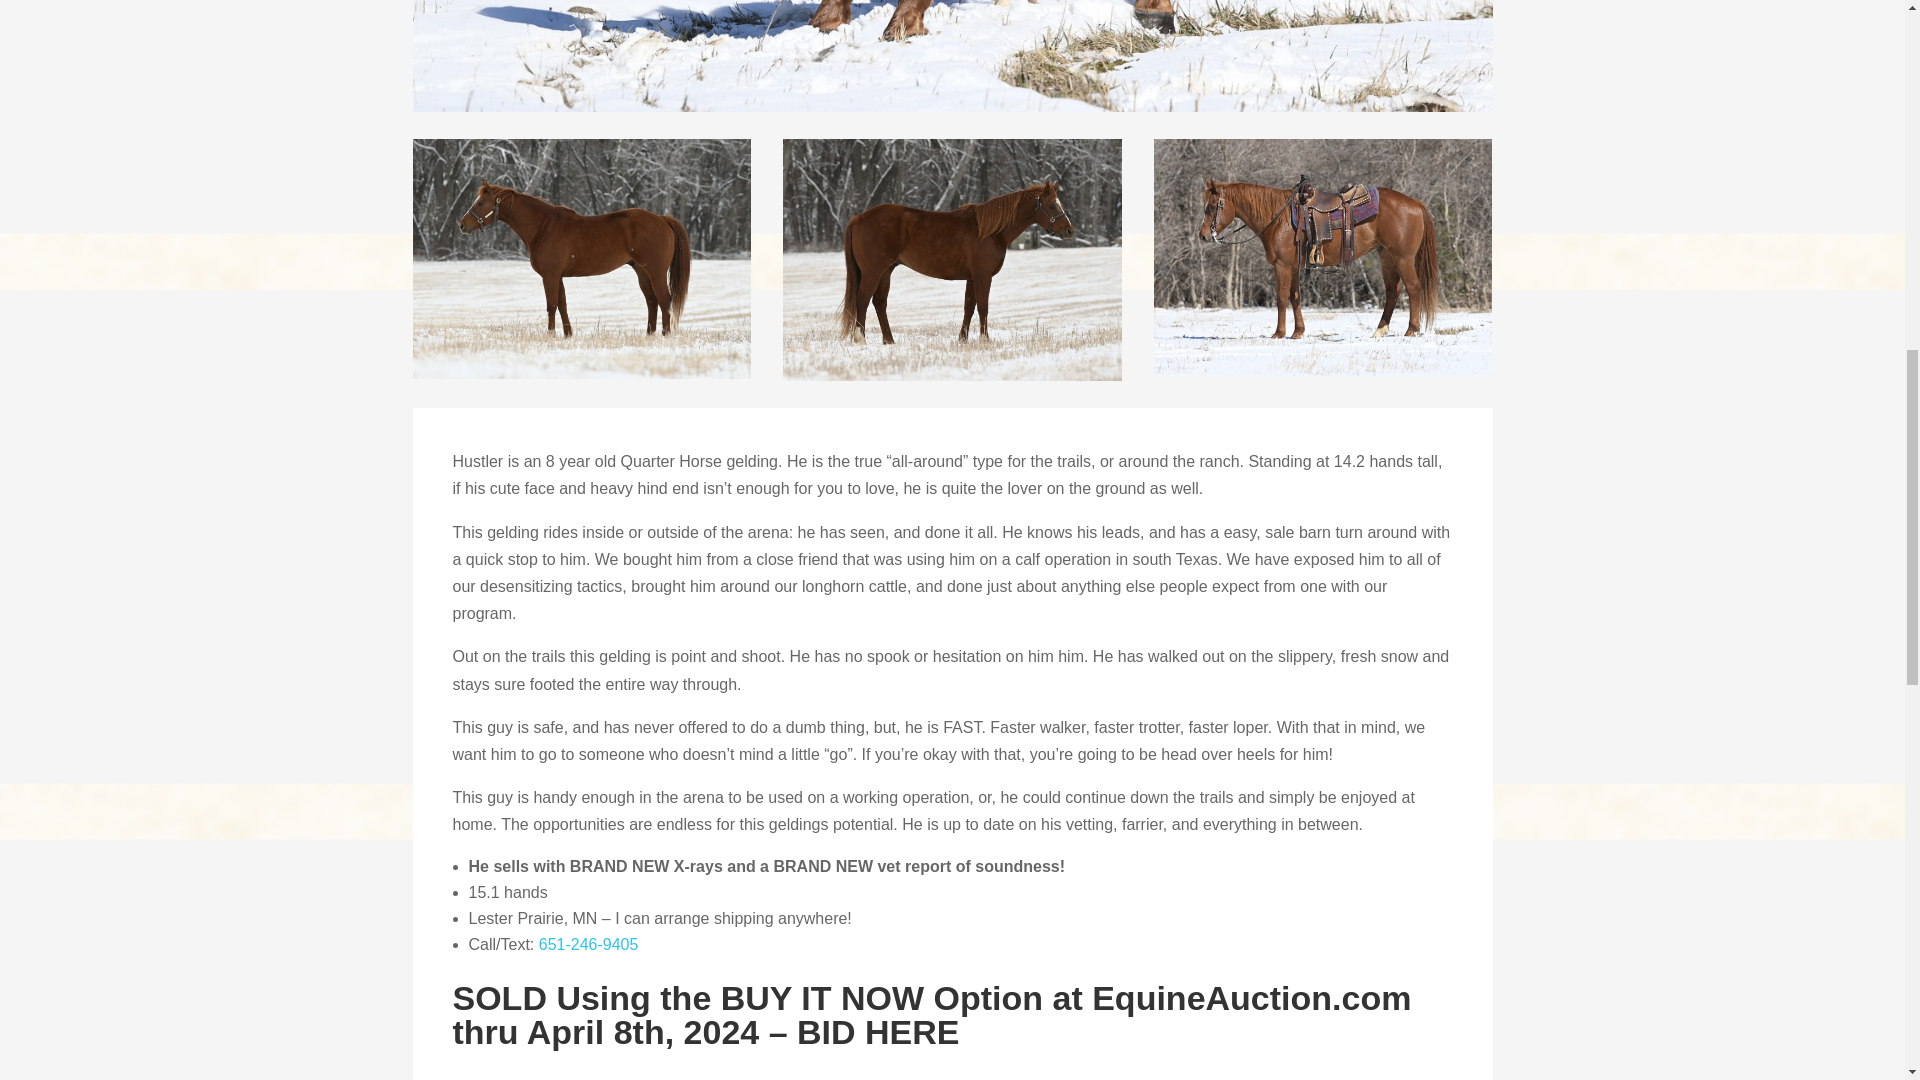  What do you see at coordinates (877, 1032) in the screenshot?
I see `BID HERE` at bounding box center [877, 1032].